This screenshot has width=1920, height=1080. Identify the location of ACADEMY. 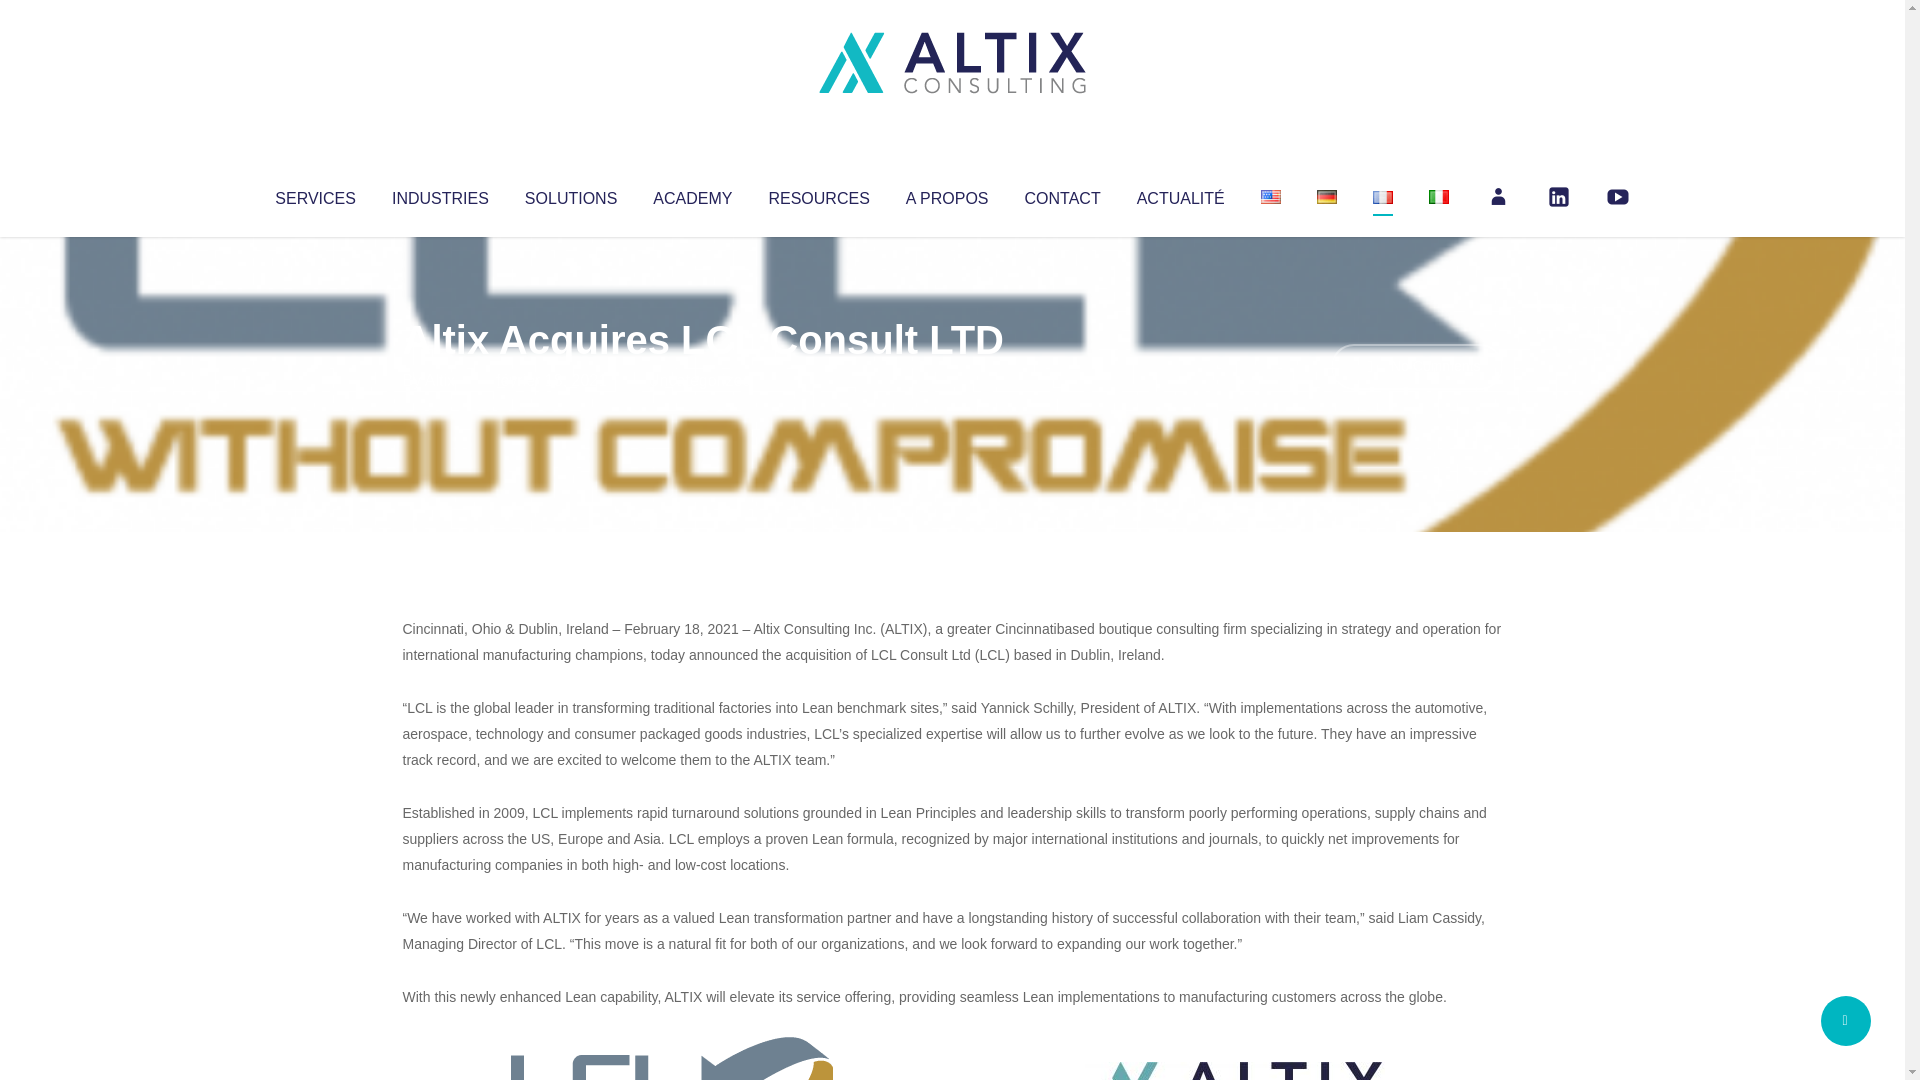
(692, 194).